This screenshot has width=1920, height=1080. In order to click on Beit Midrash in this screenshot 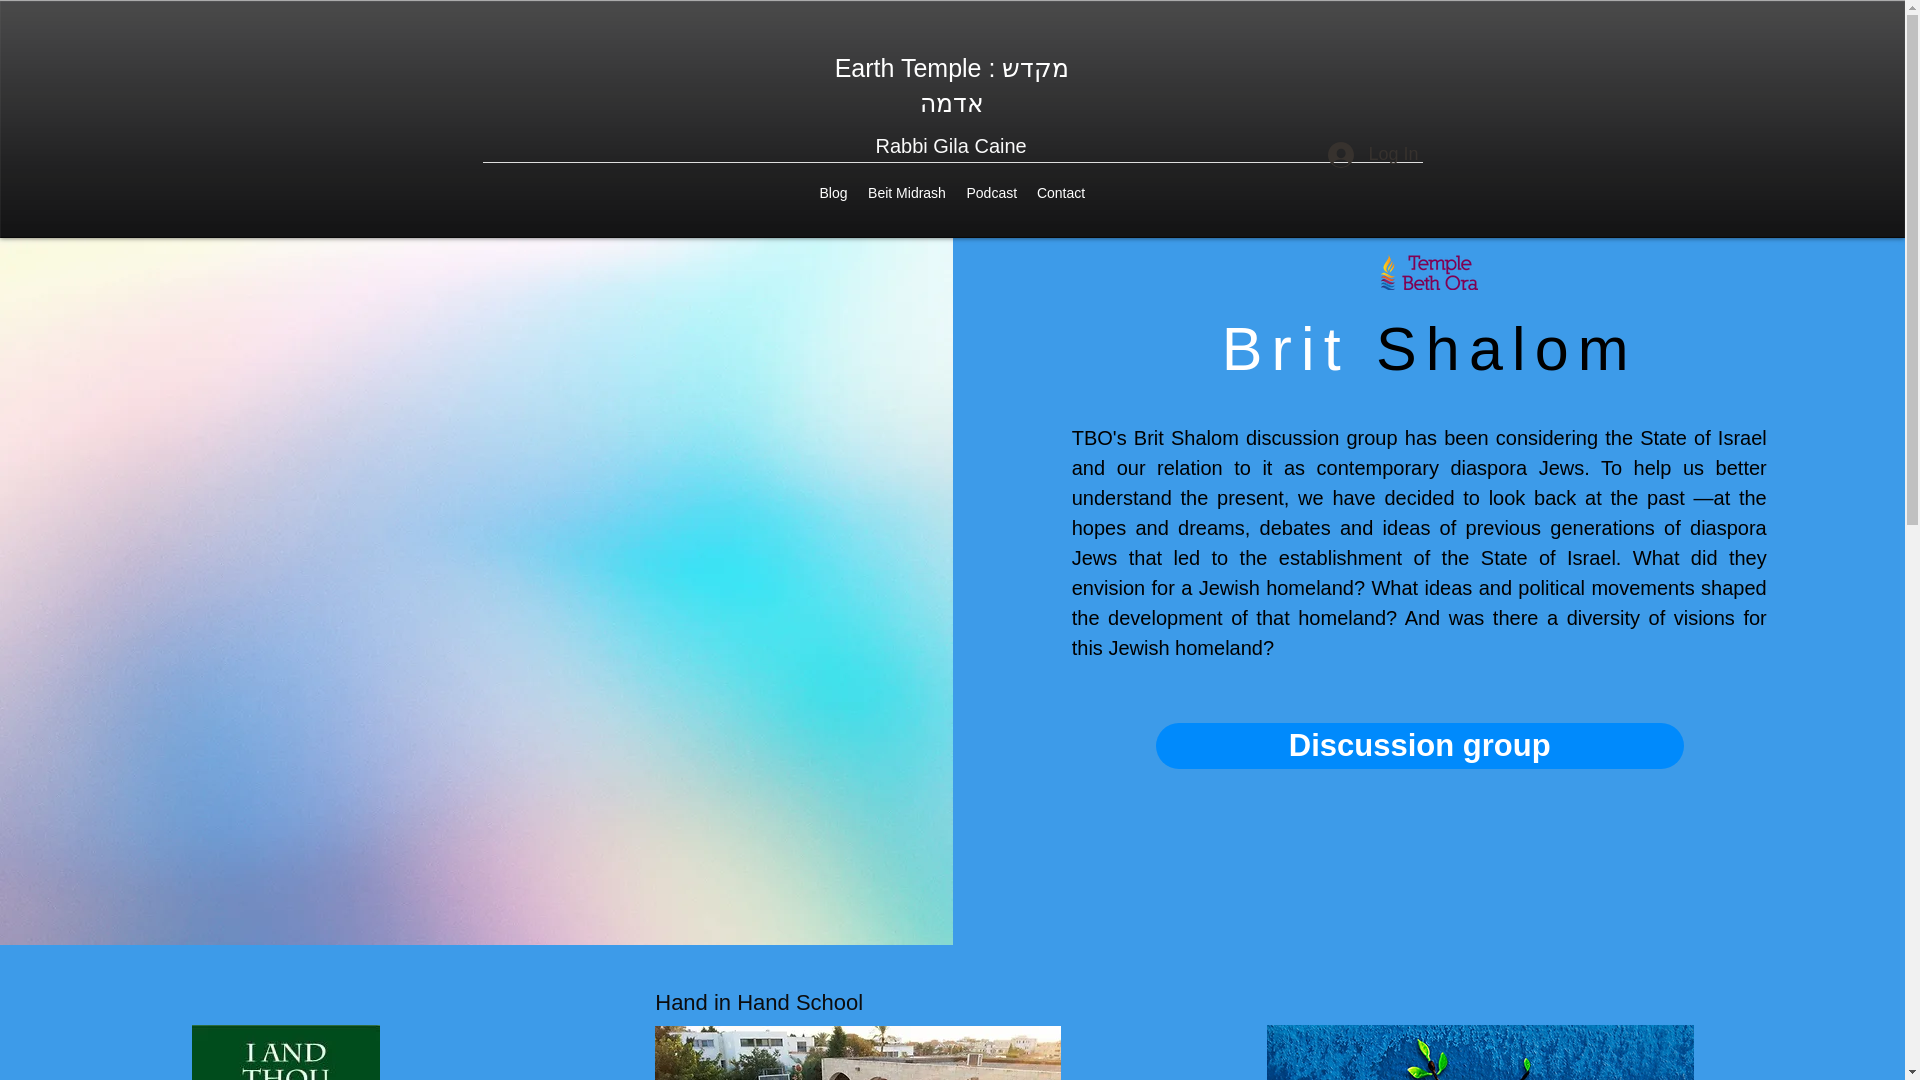, I will do `click(907, 193)`.